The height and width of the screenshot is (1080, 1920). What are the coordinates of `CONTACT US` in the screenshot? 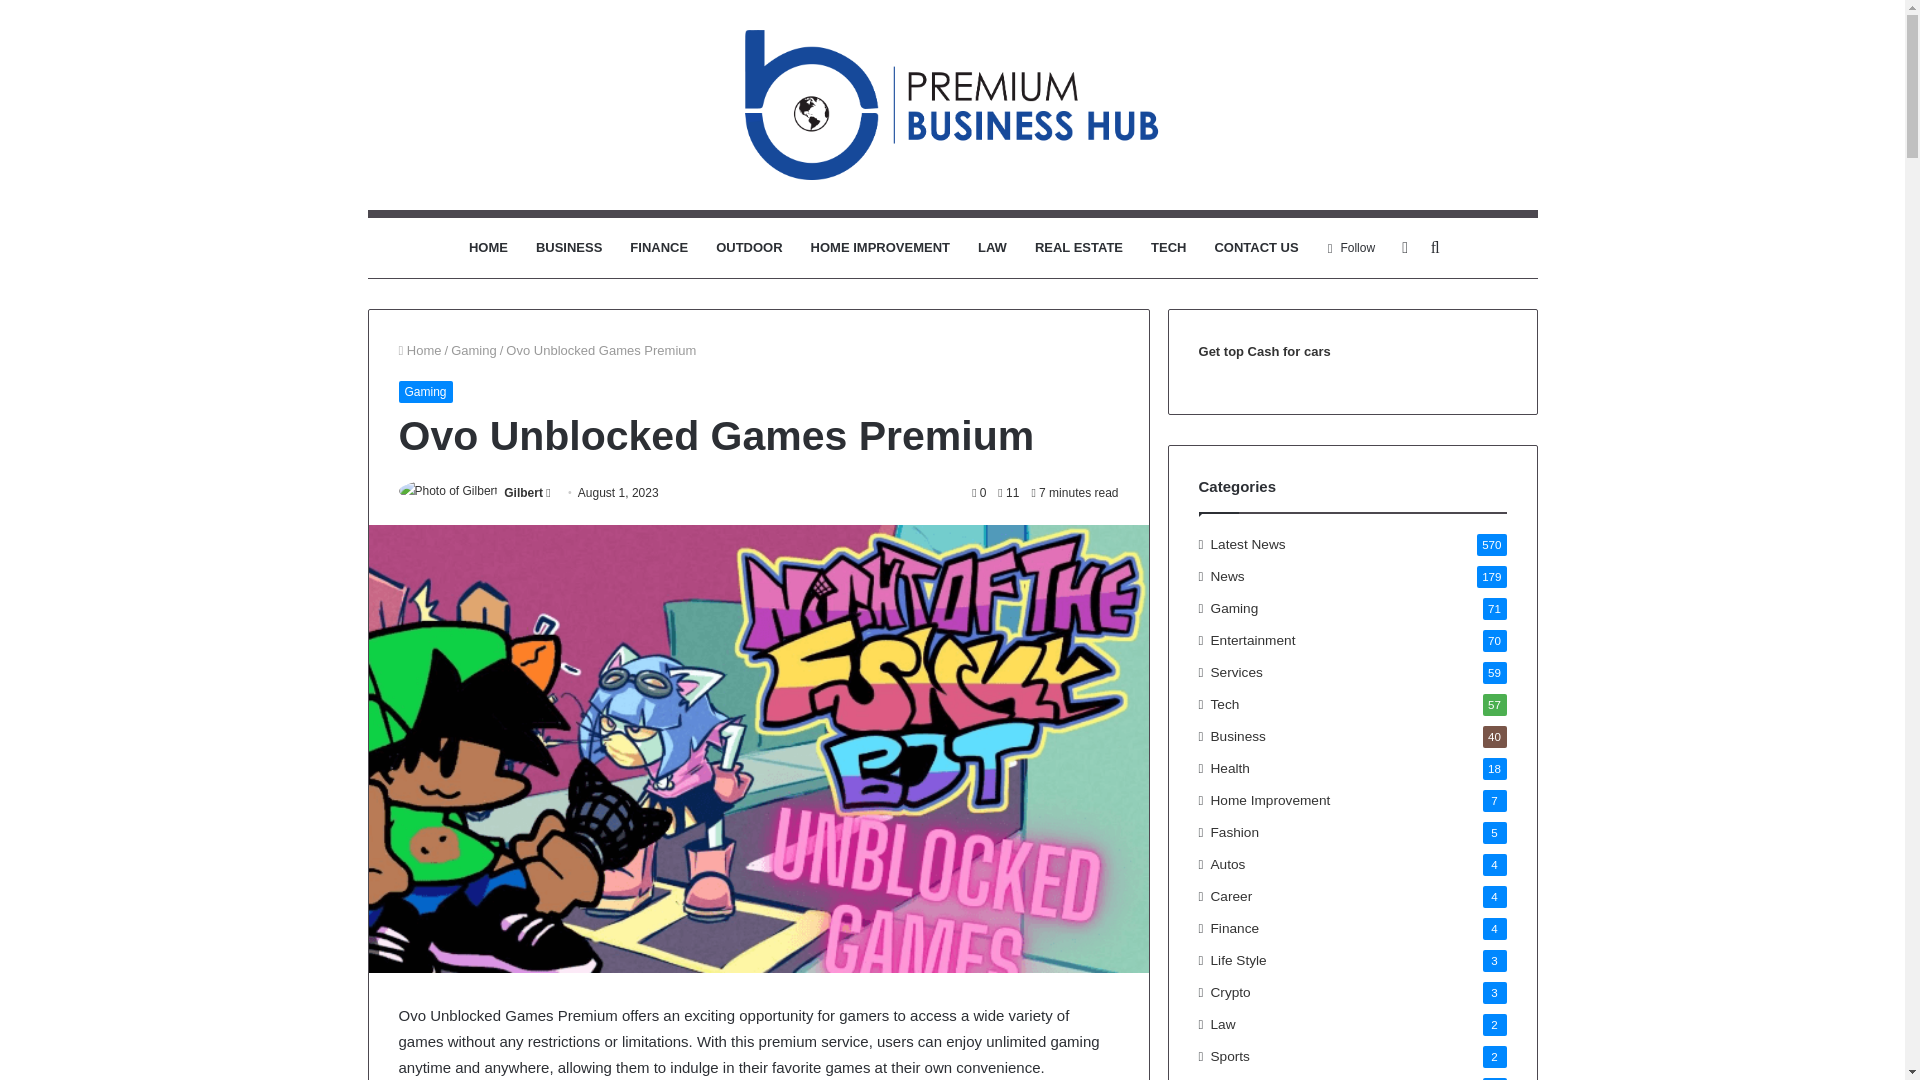 It's located at (1256, 248).